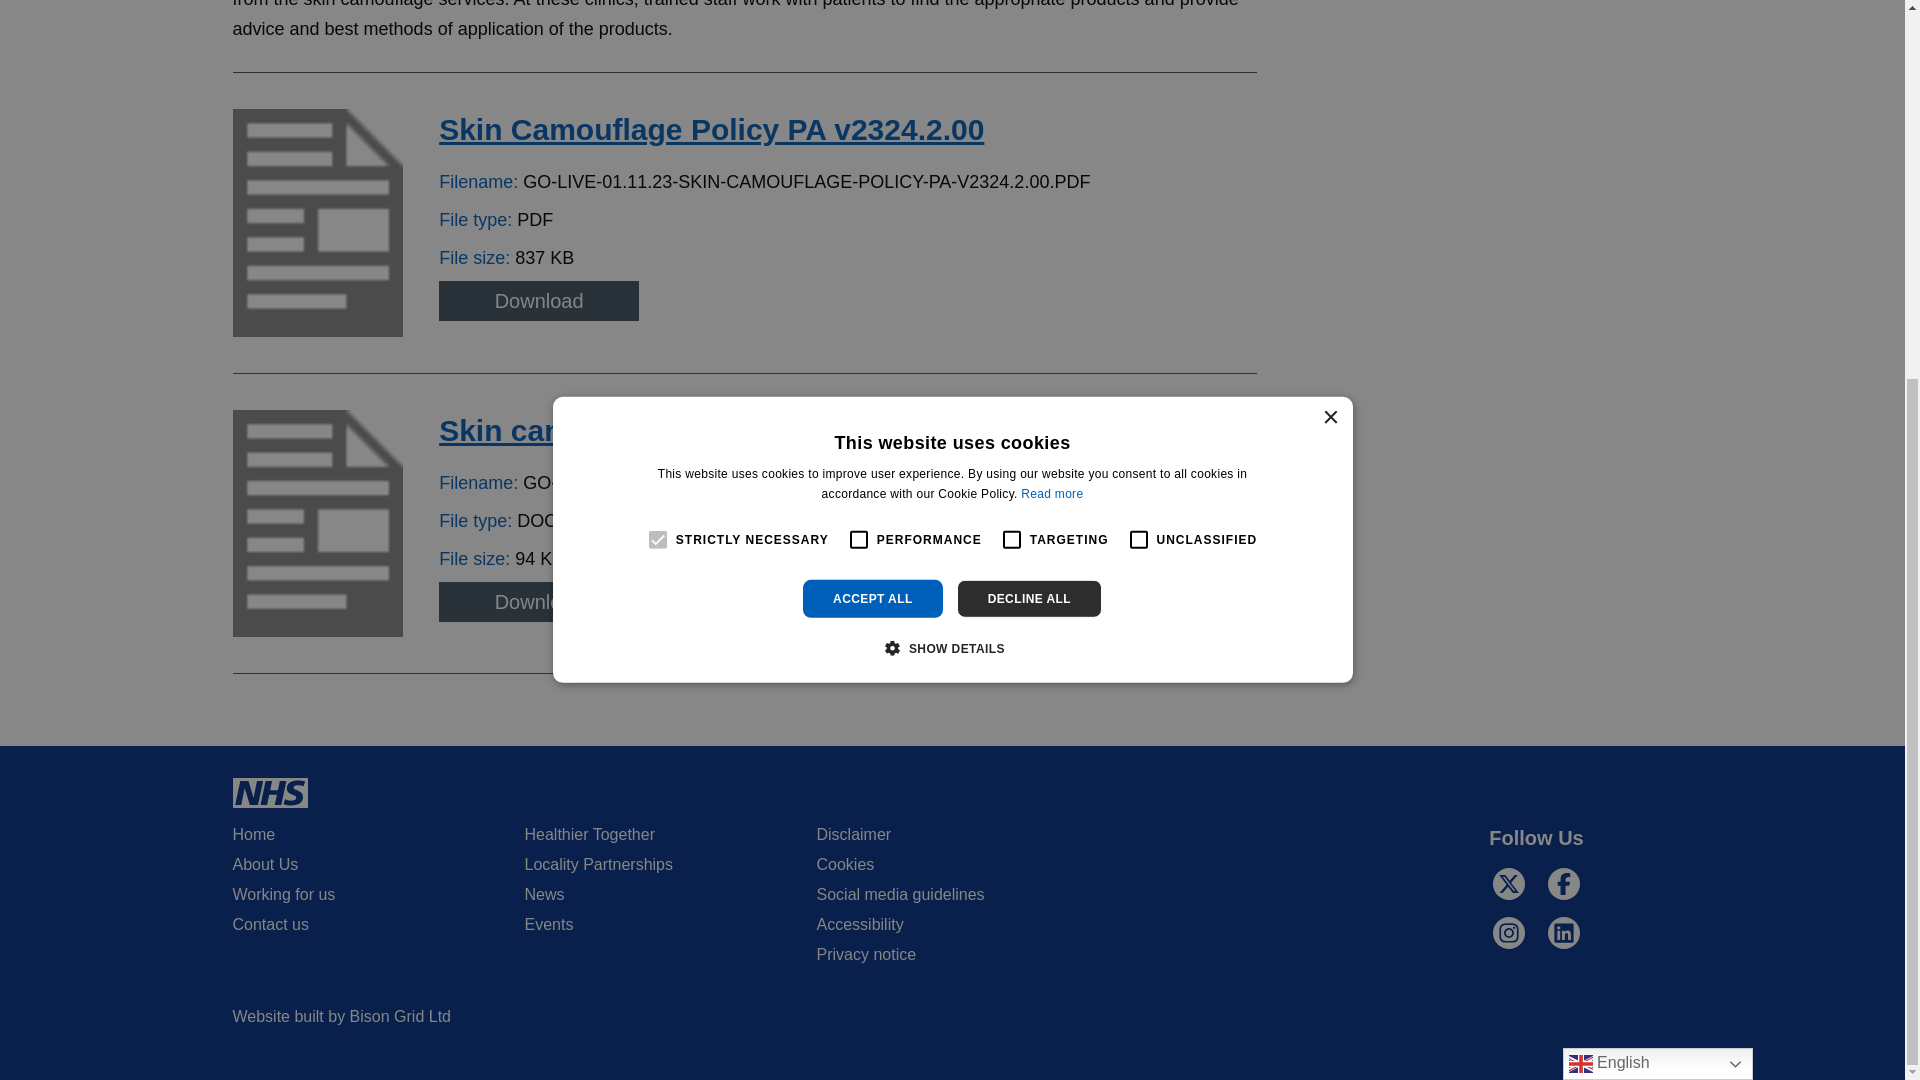 The width and height of the screenshot is (1920, 1080). I want to click on LinkedIn, so click(1562, 933).